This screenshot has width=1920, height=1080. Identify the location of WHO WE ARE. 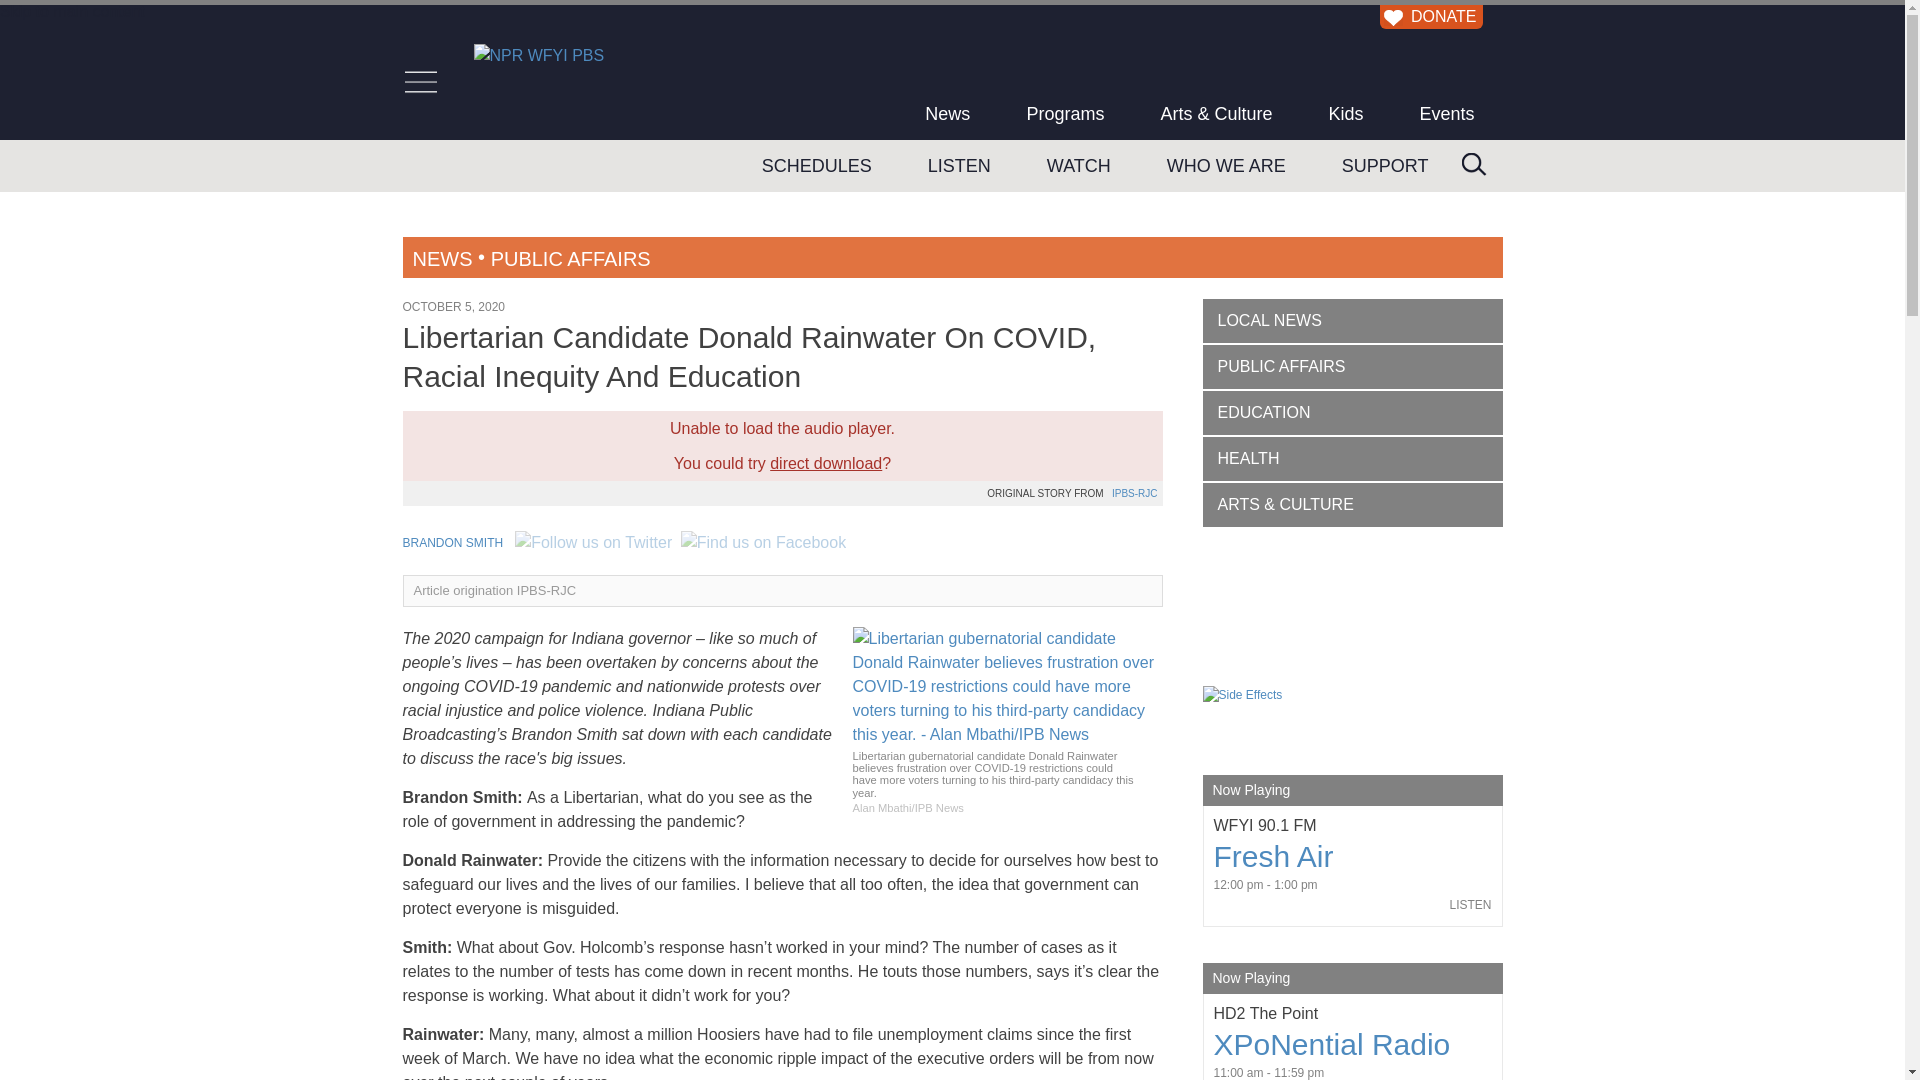
(1226, 166).